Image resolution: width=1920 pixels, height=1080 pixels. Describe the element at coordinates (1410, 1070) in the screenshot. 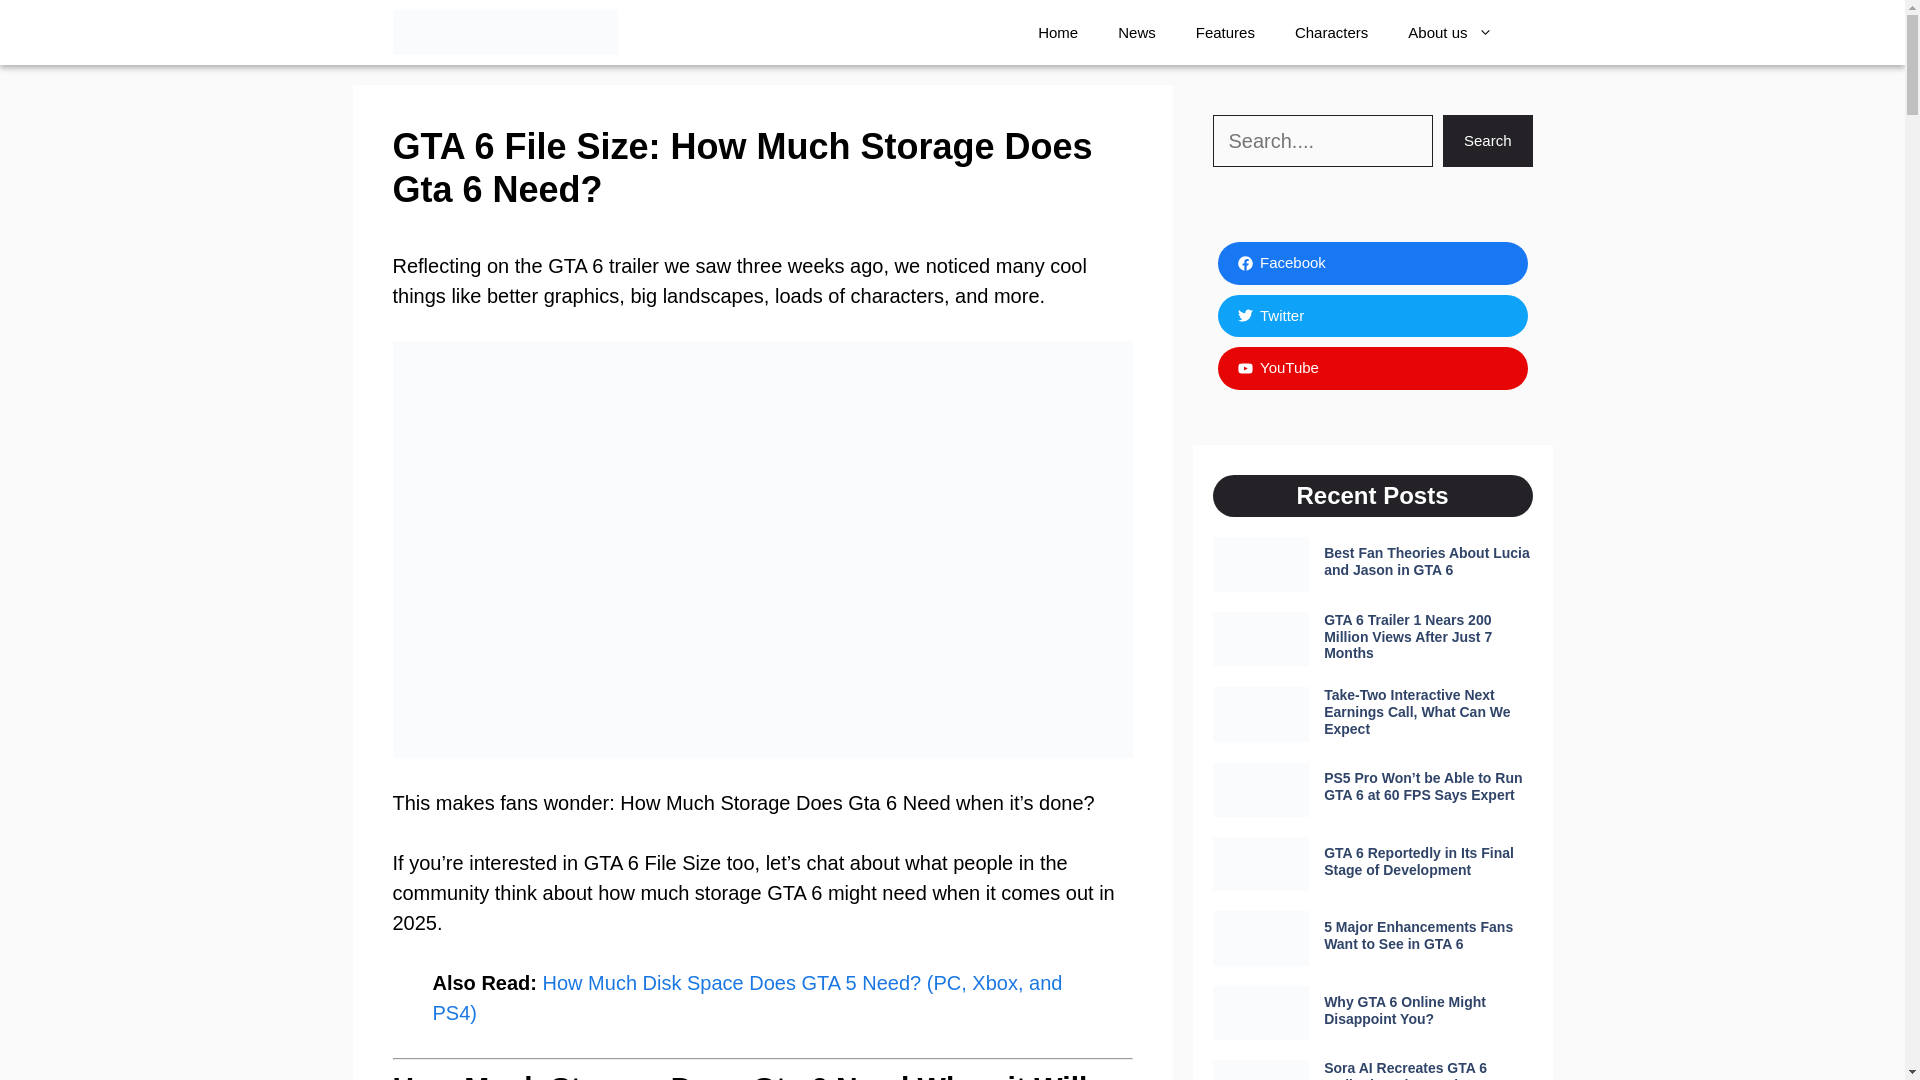

I see `Sora AI Recreates GTA 6 Trailer in Anime Style, Is It Good?` at that location.